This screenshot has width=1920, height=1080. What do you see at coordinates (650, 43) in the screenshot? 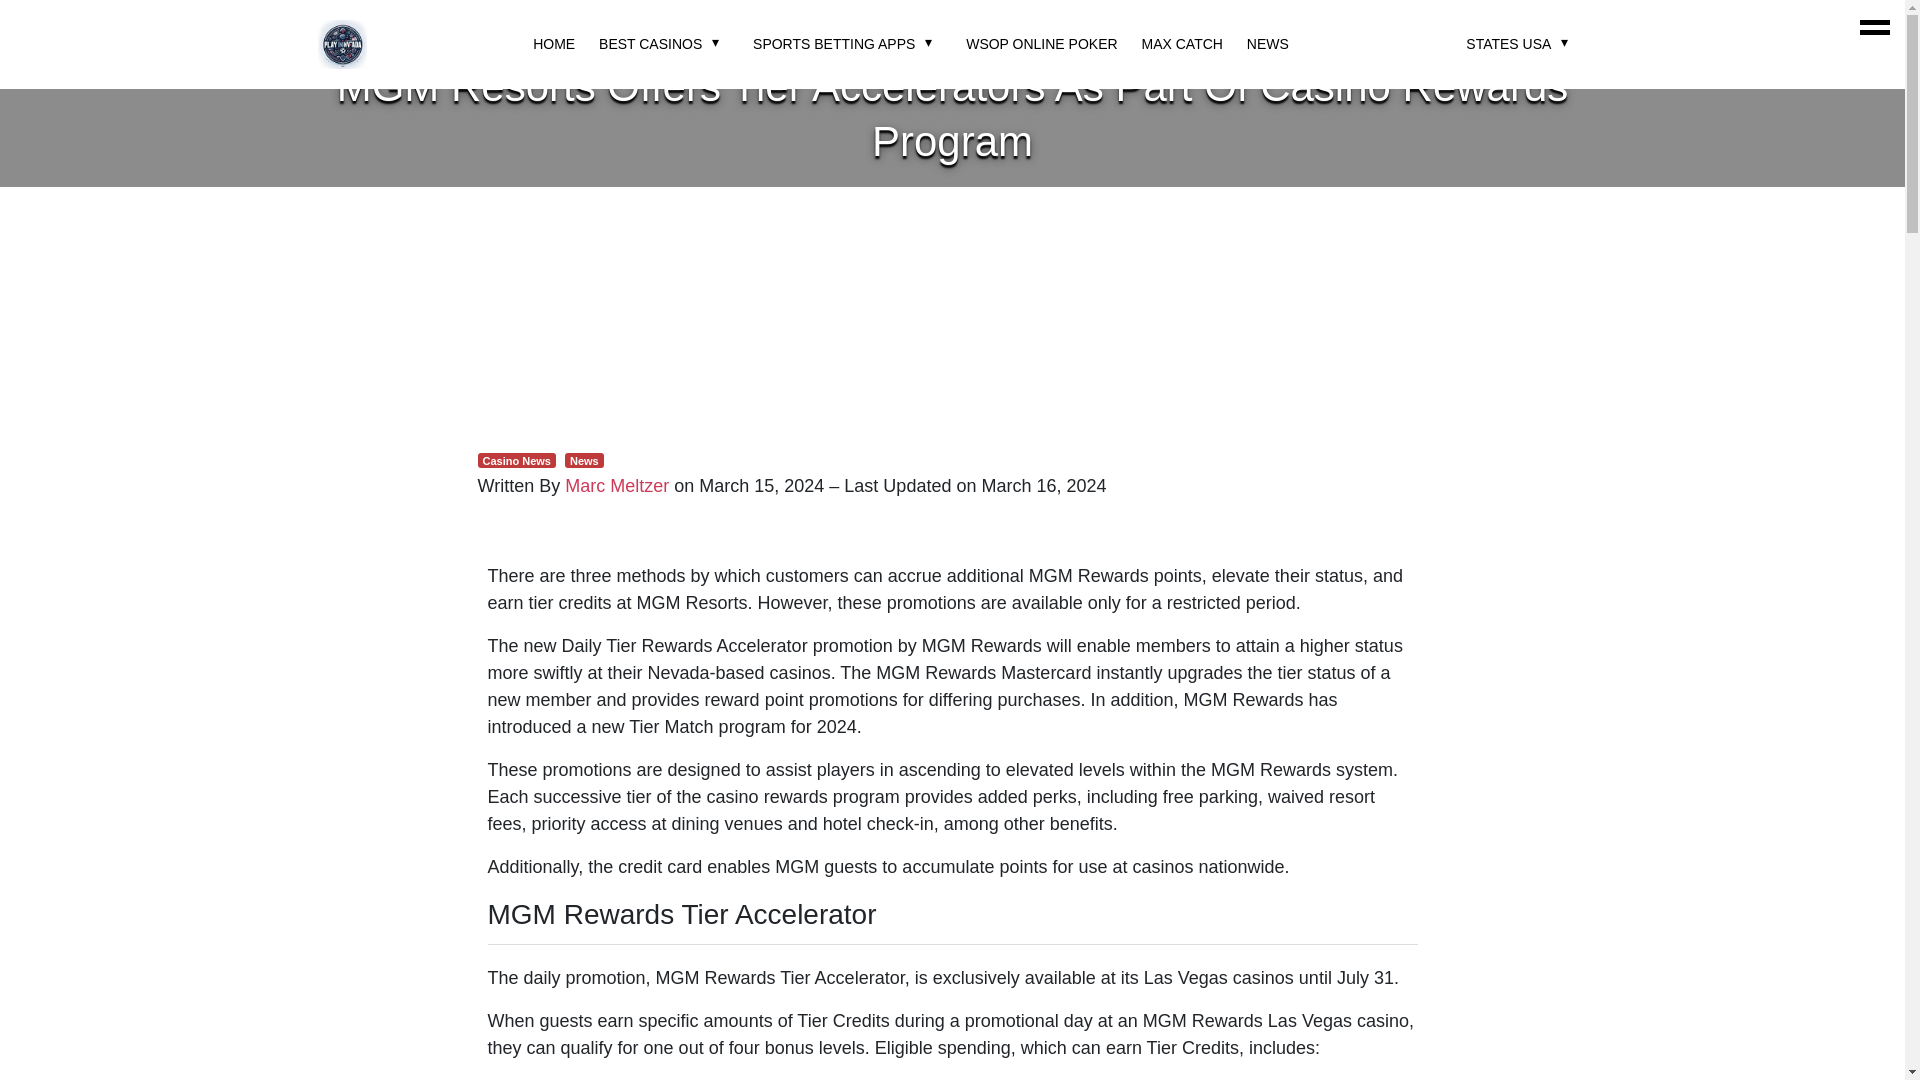
I see `BEST CASINOS` at bounding box center [650, 43].